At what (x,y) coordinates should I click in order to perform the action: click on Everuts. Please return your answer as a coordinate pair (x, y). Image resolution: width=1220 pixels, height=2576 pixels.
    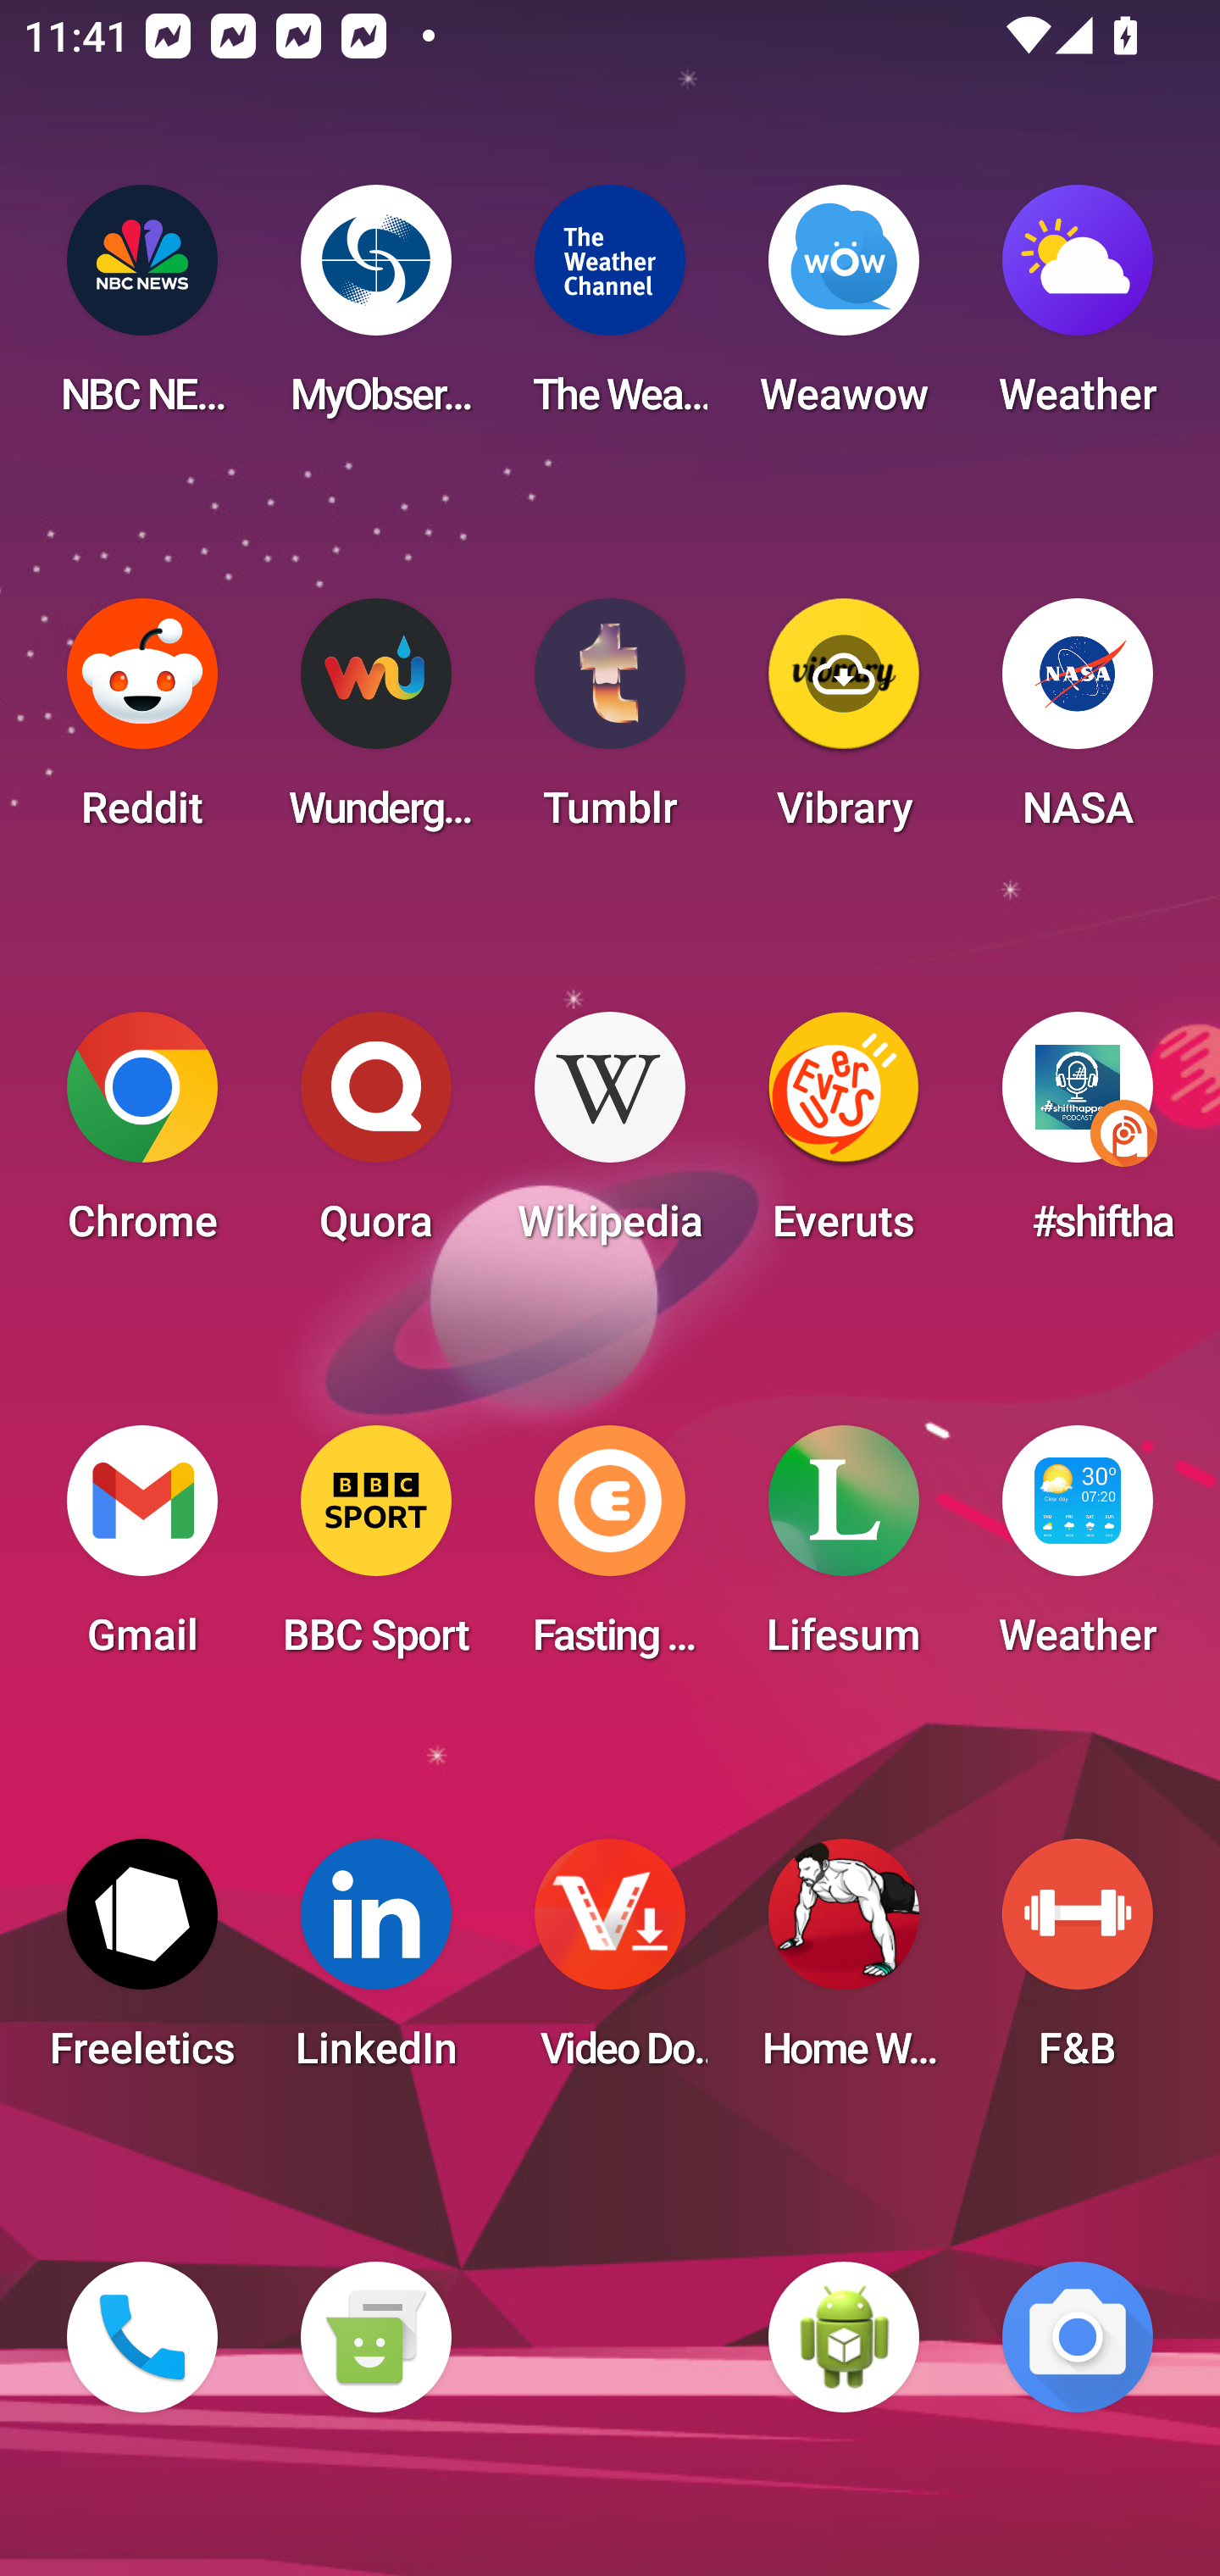
    Looking at the image, I should click on (844, 1137).